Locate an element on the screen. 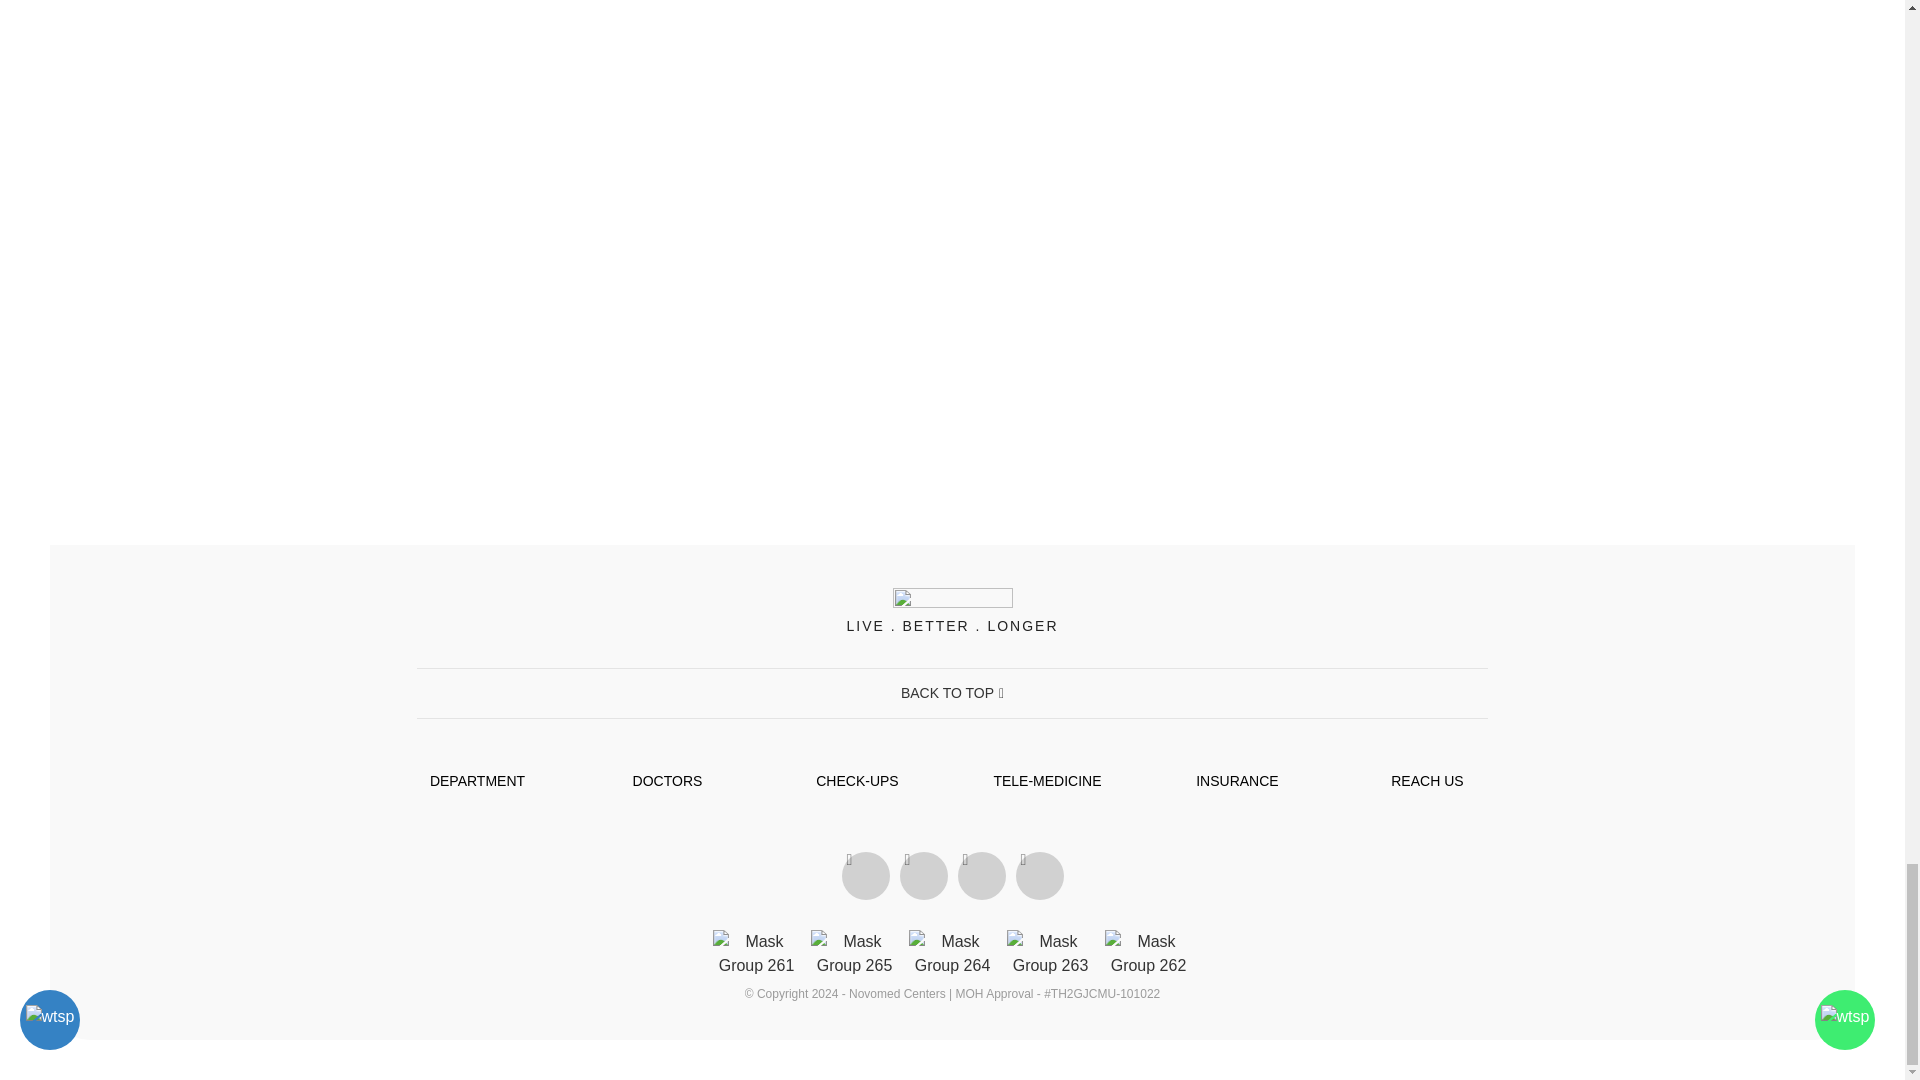 Image resolution: width=1920 pixels, height=1080 pixels. BACK TO TOP is located at coordinates (952, 692).